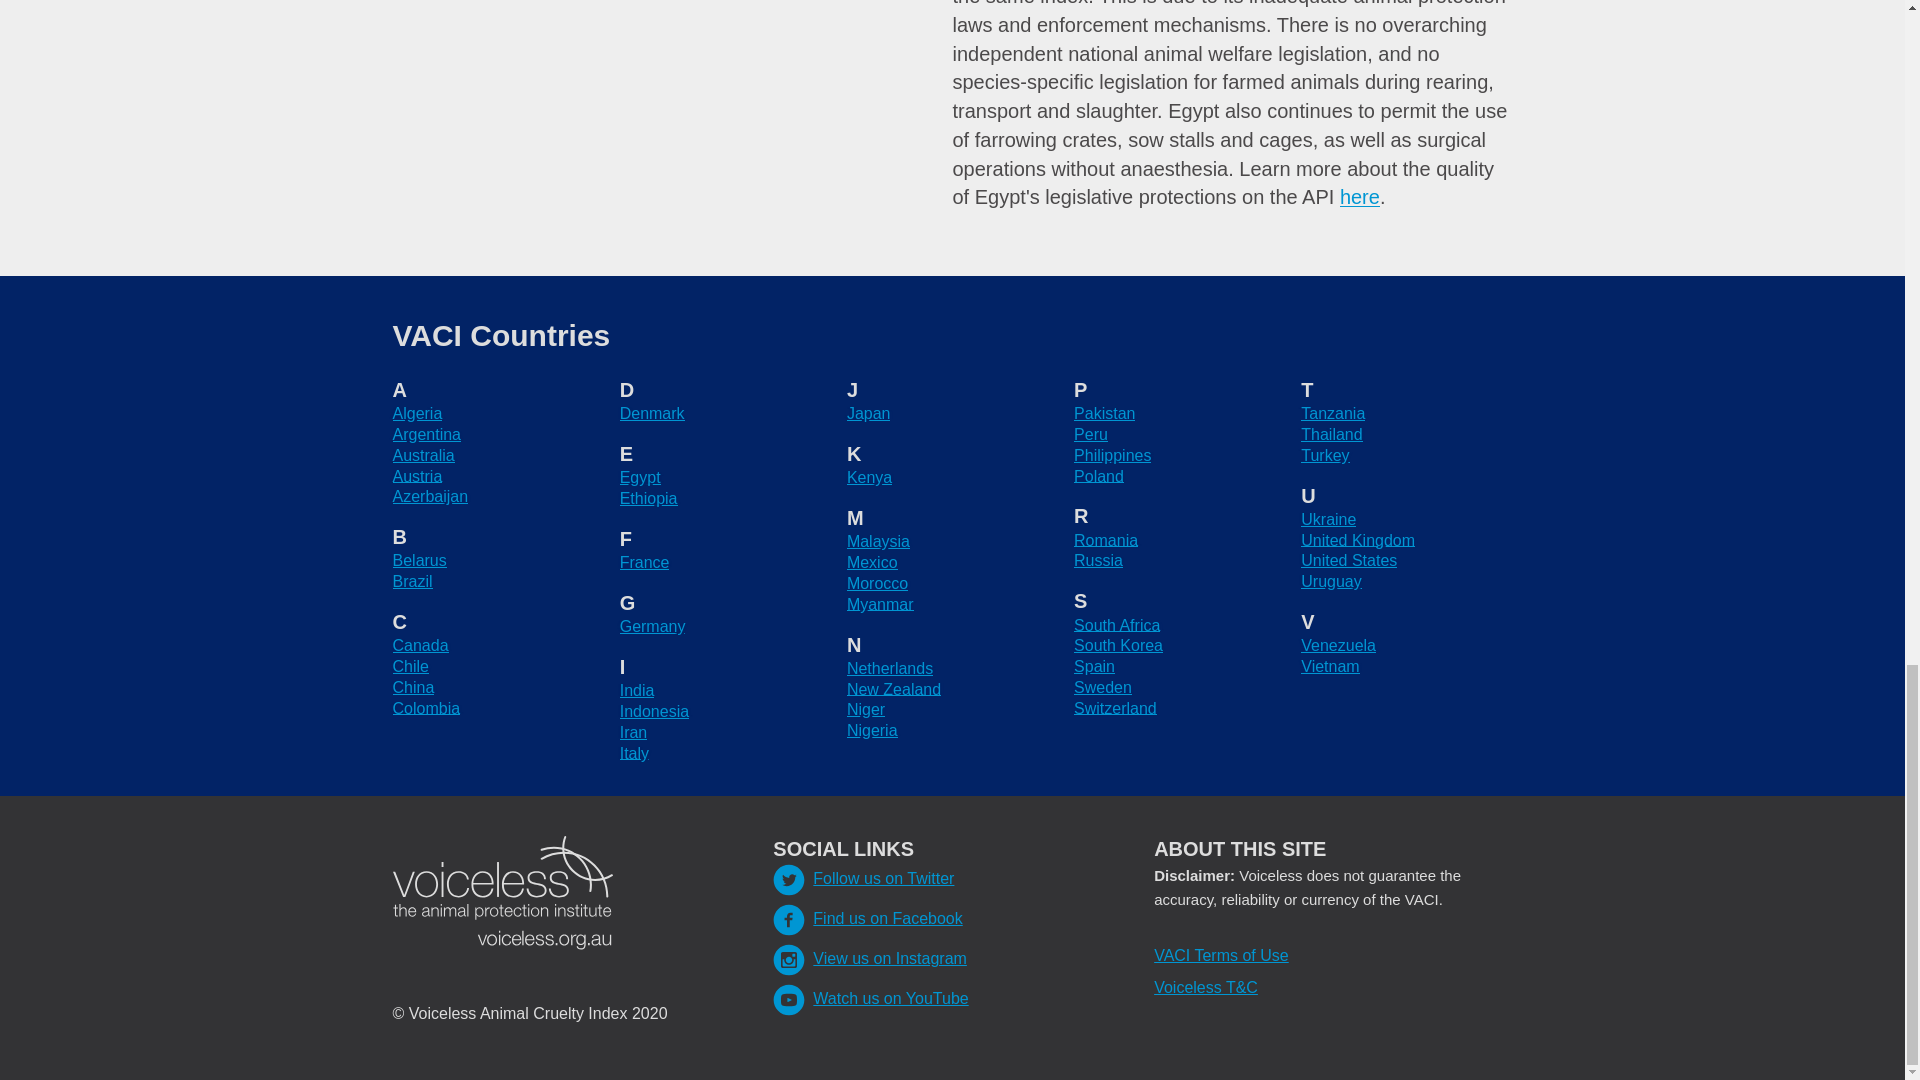 This screenshot has height=1080, width=1920. What do you see at coordinates (419, 646) in the screenshot?
I see `Canada` at bounding box center [419, 646].